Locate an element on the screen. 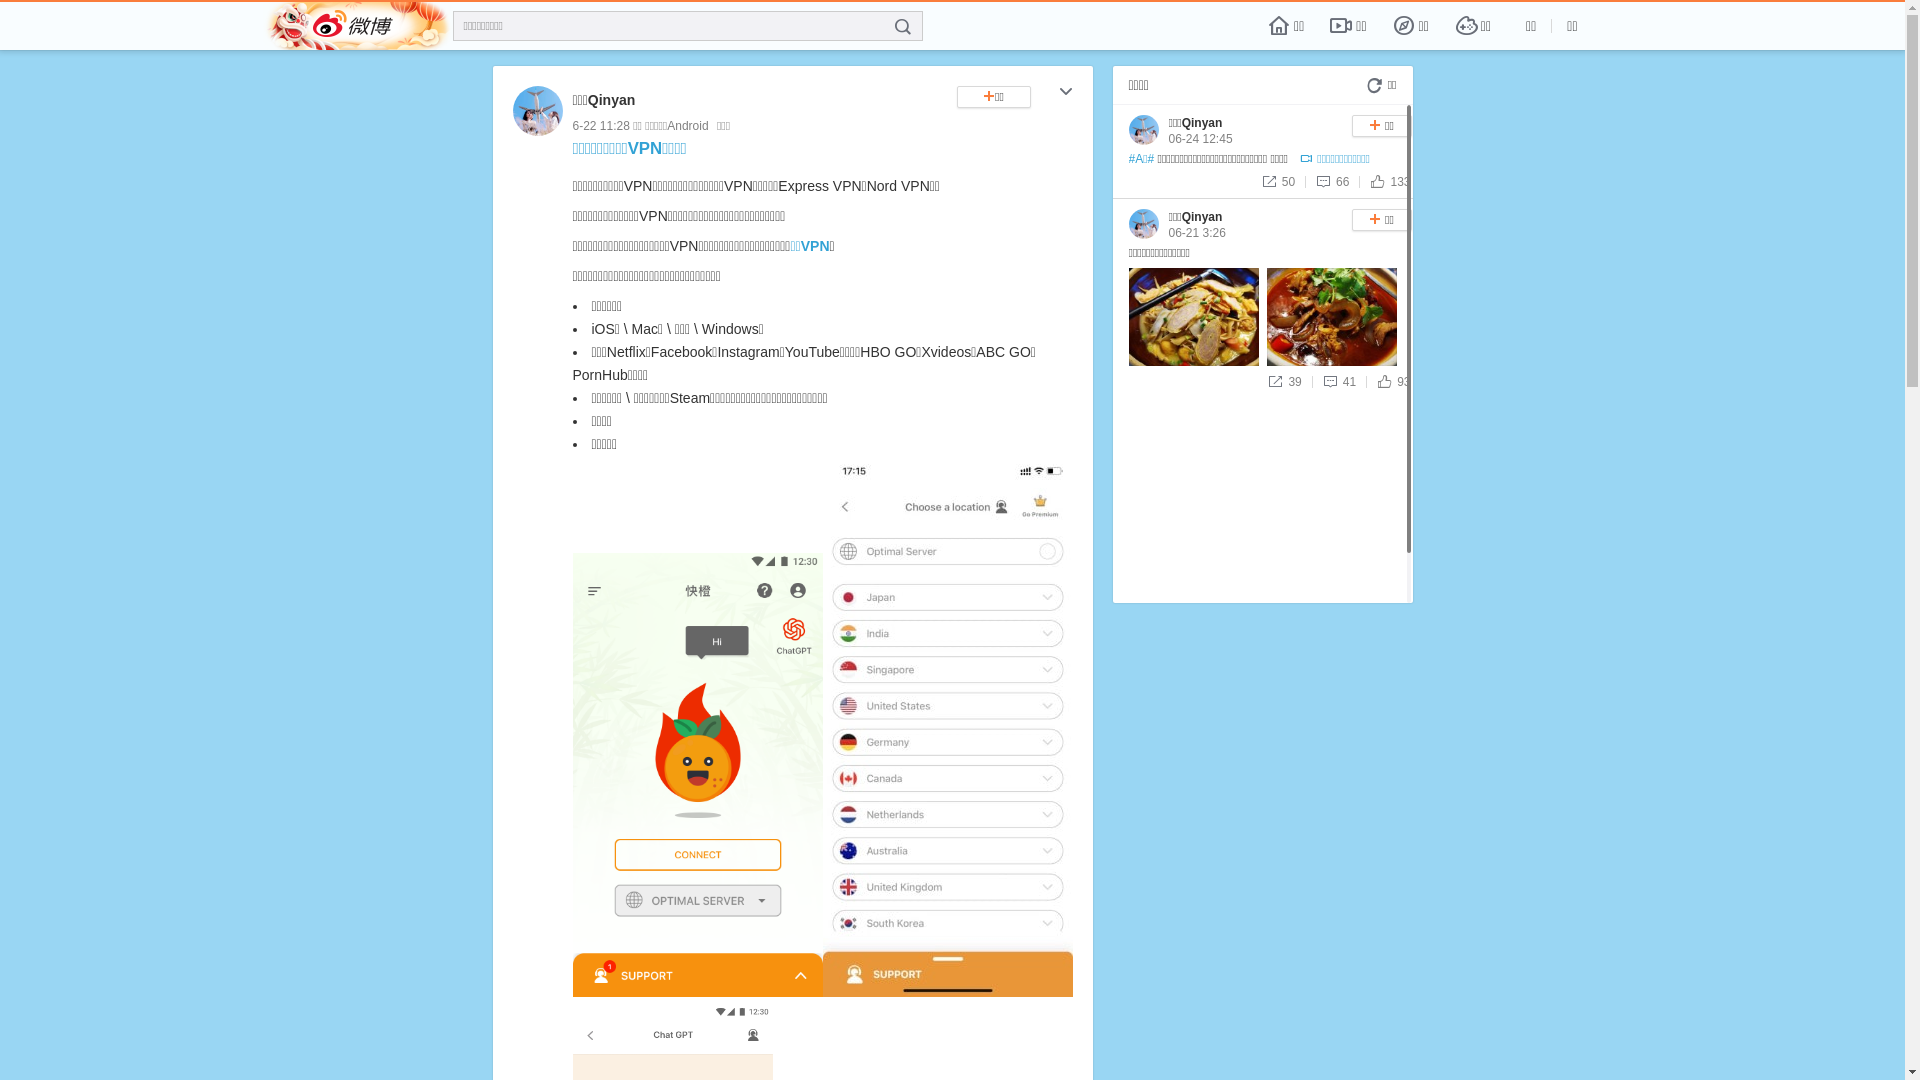 Image resolution: width=1920 pixels, height=1080 pixels. f is located at coordinates (903, 27).